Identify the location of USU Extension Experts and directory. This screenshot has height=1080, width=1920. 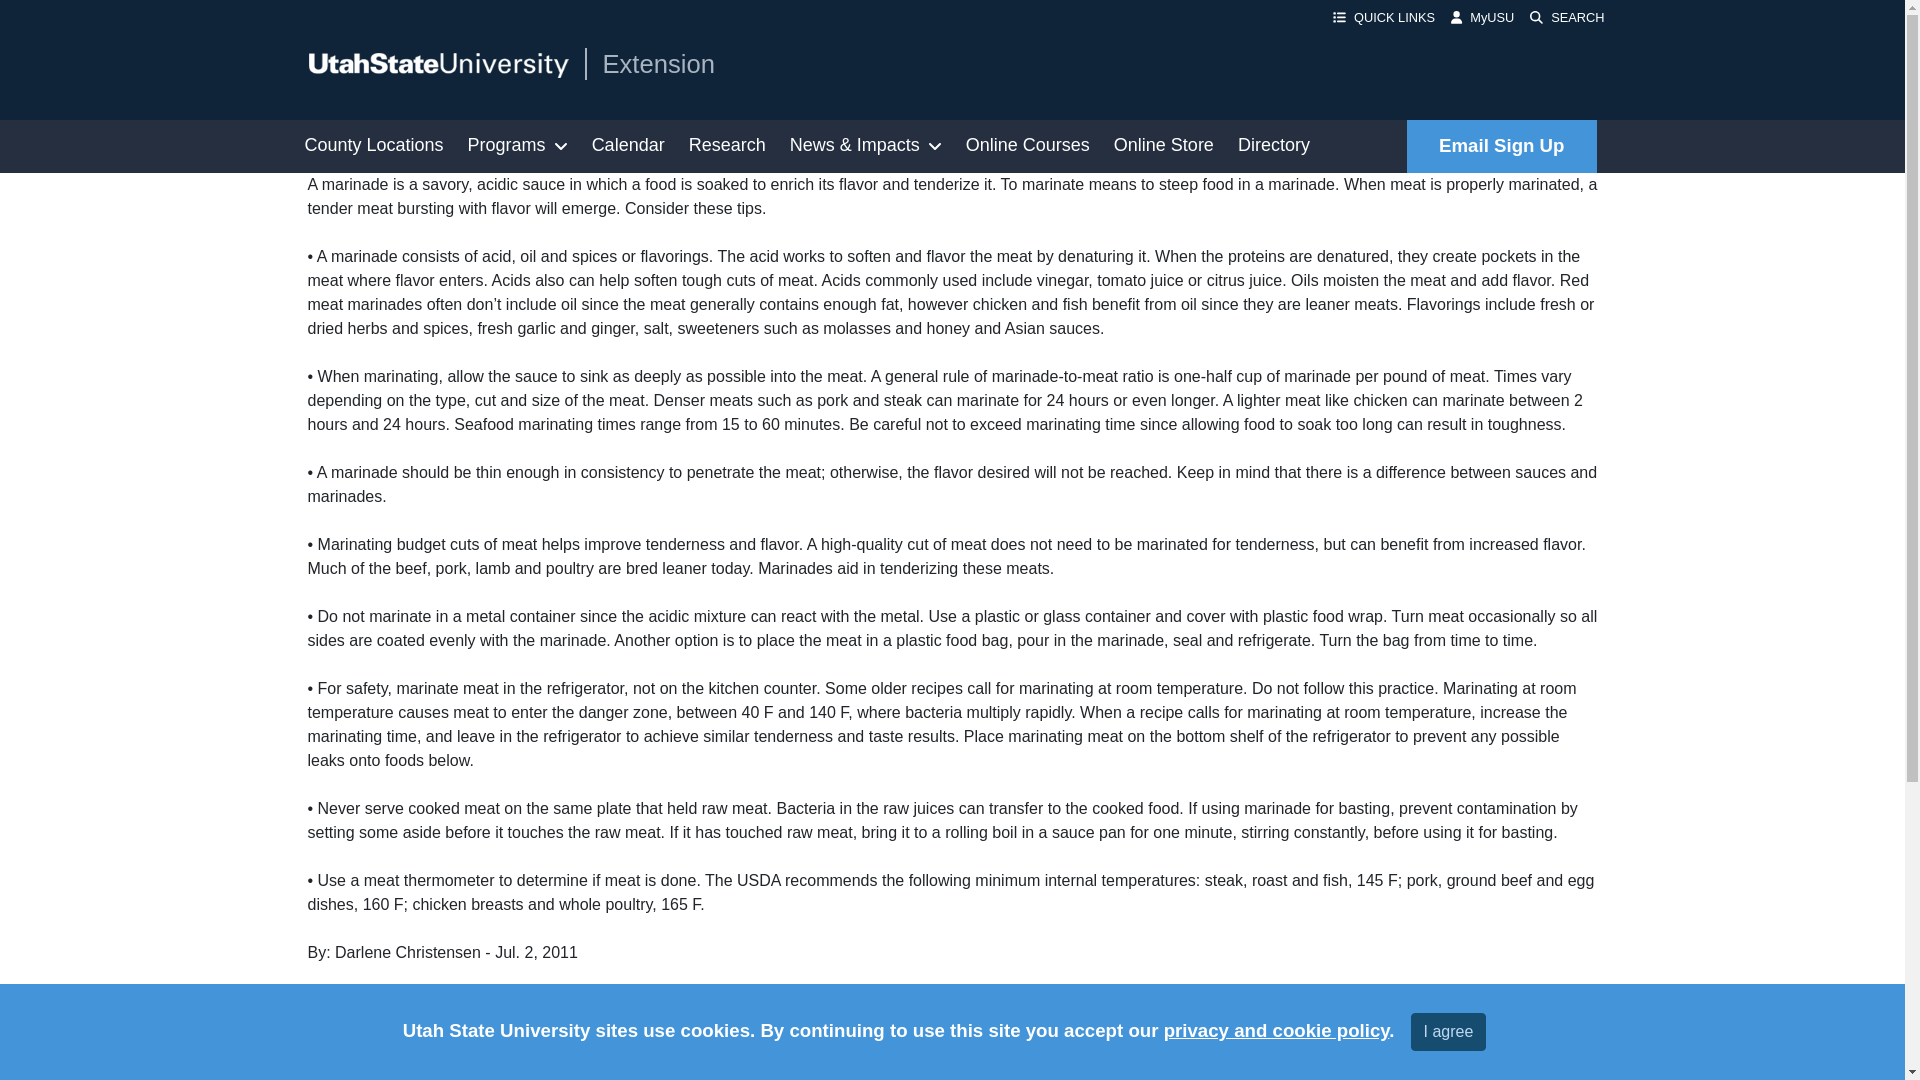
(1274, 146).